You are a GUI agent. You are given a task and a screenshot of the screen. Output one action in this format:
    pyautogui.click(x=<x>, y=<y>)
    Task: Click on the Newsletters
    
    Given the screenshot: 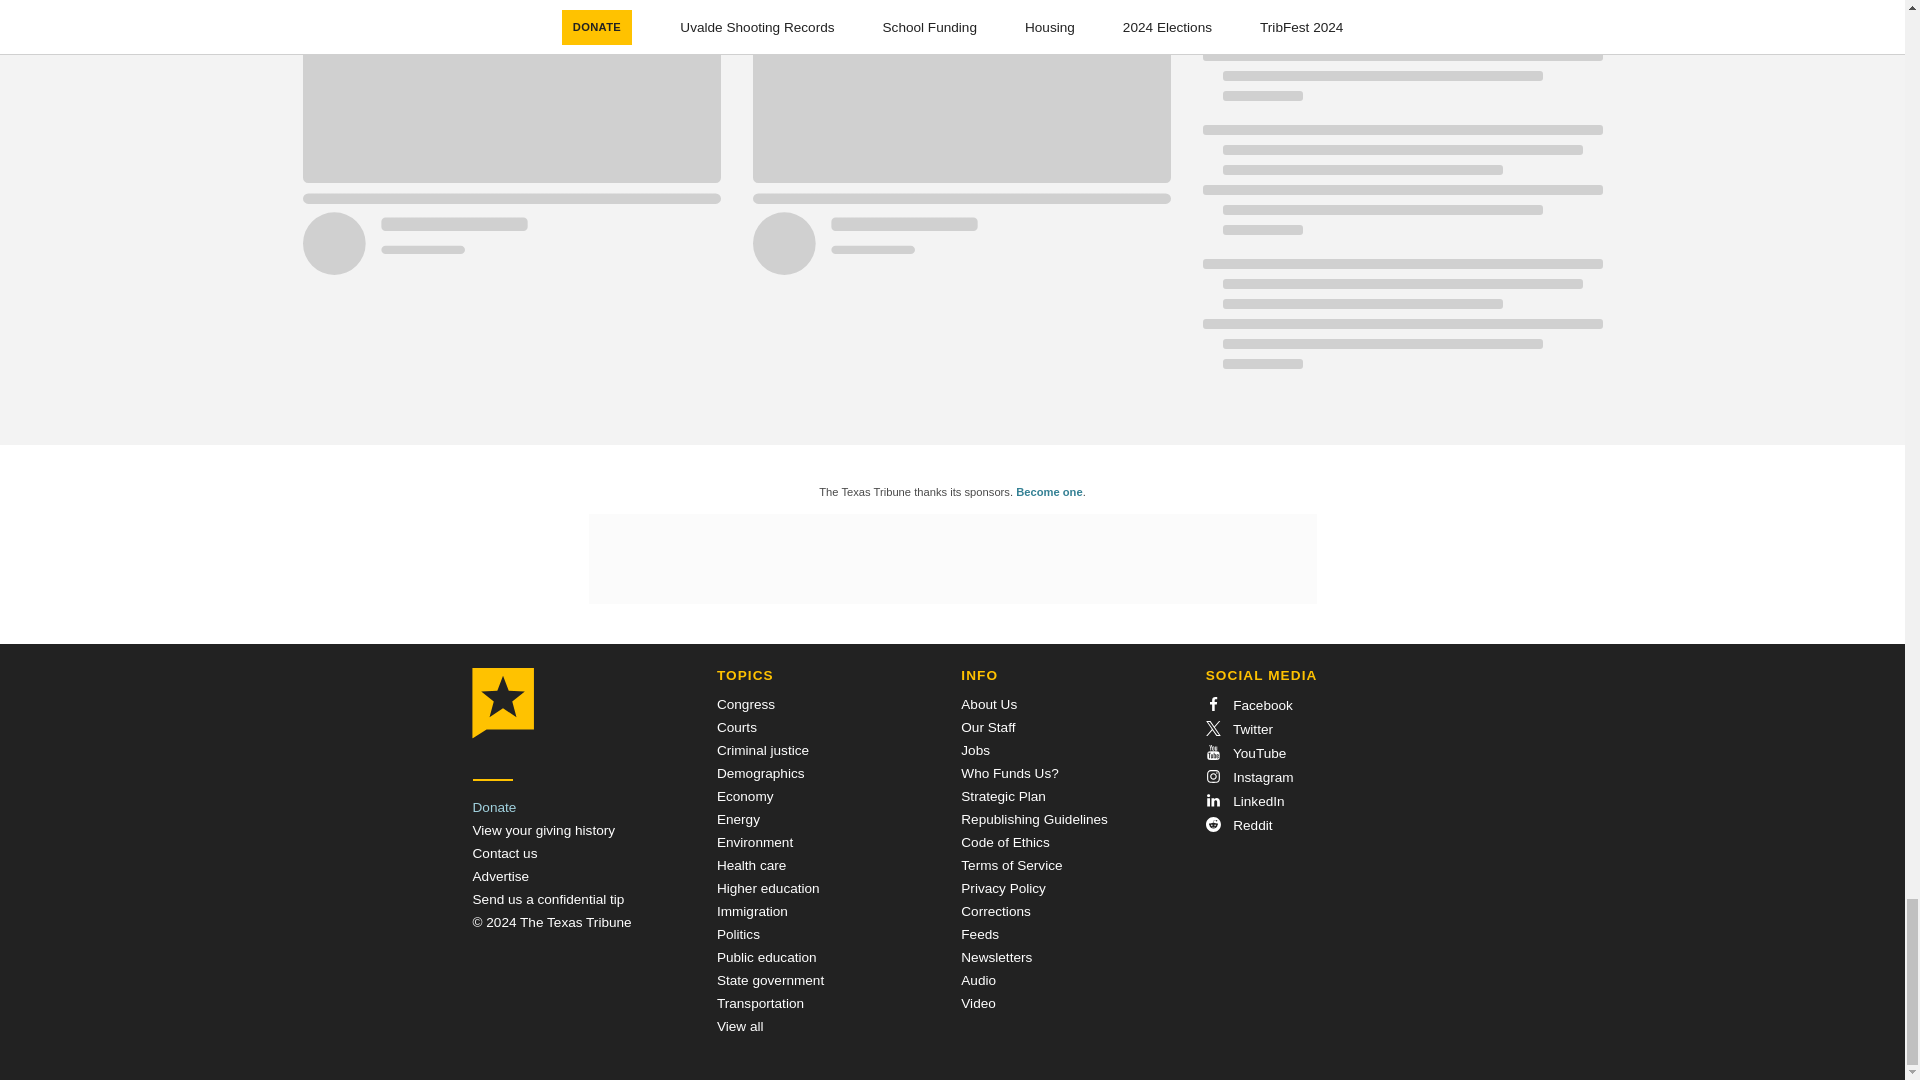 What is the action you would take?
    pyautogui.click(x=996, y=958)
    